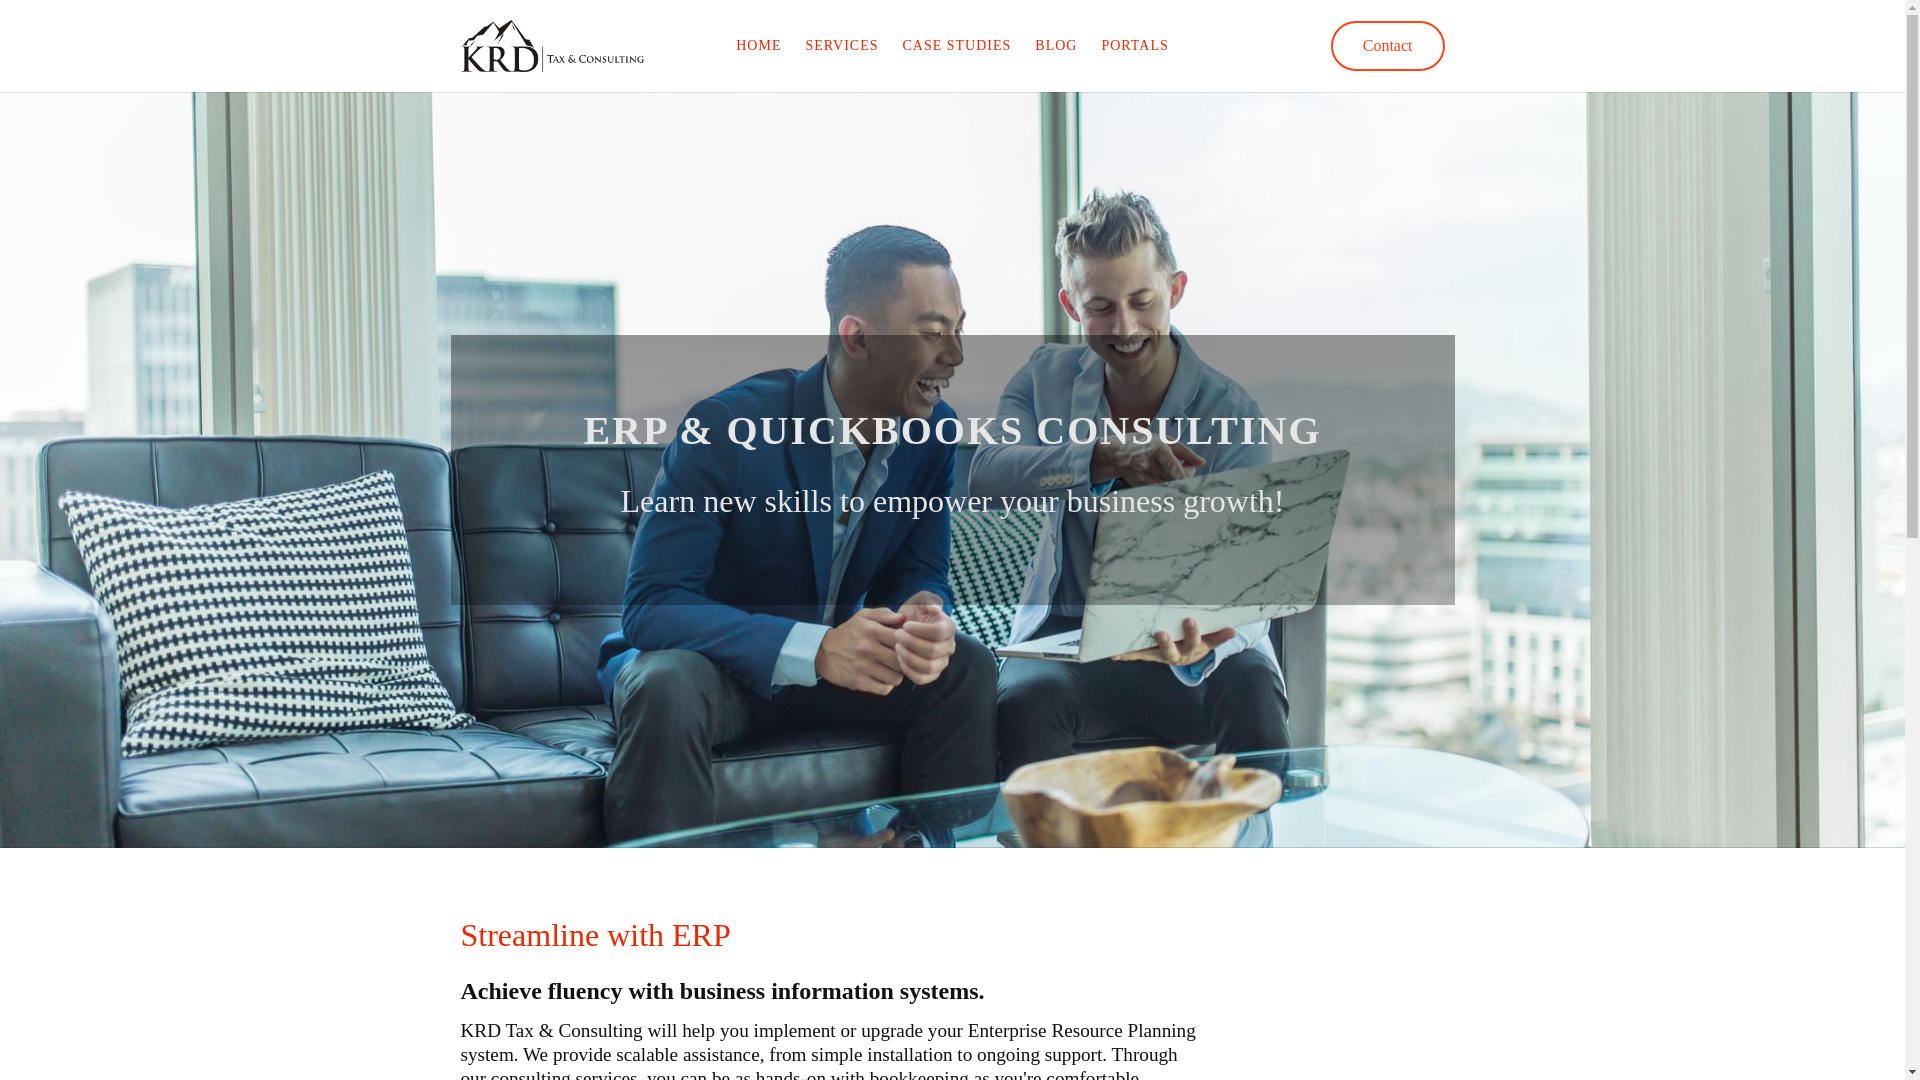 This screenshot has height=1080, width=1920. Describe the element at coordinates (1388, 46) in the screenshot. I see `Contact` at that location.